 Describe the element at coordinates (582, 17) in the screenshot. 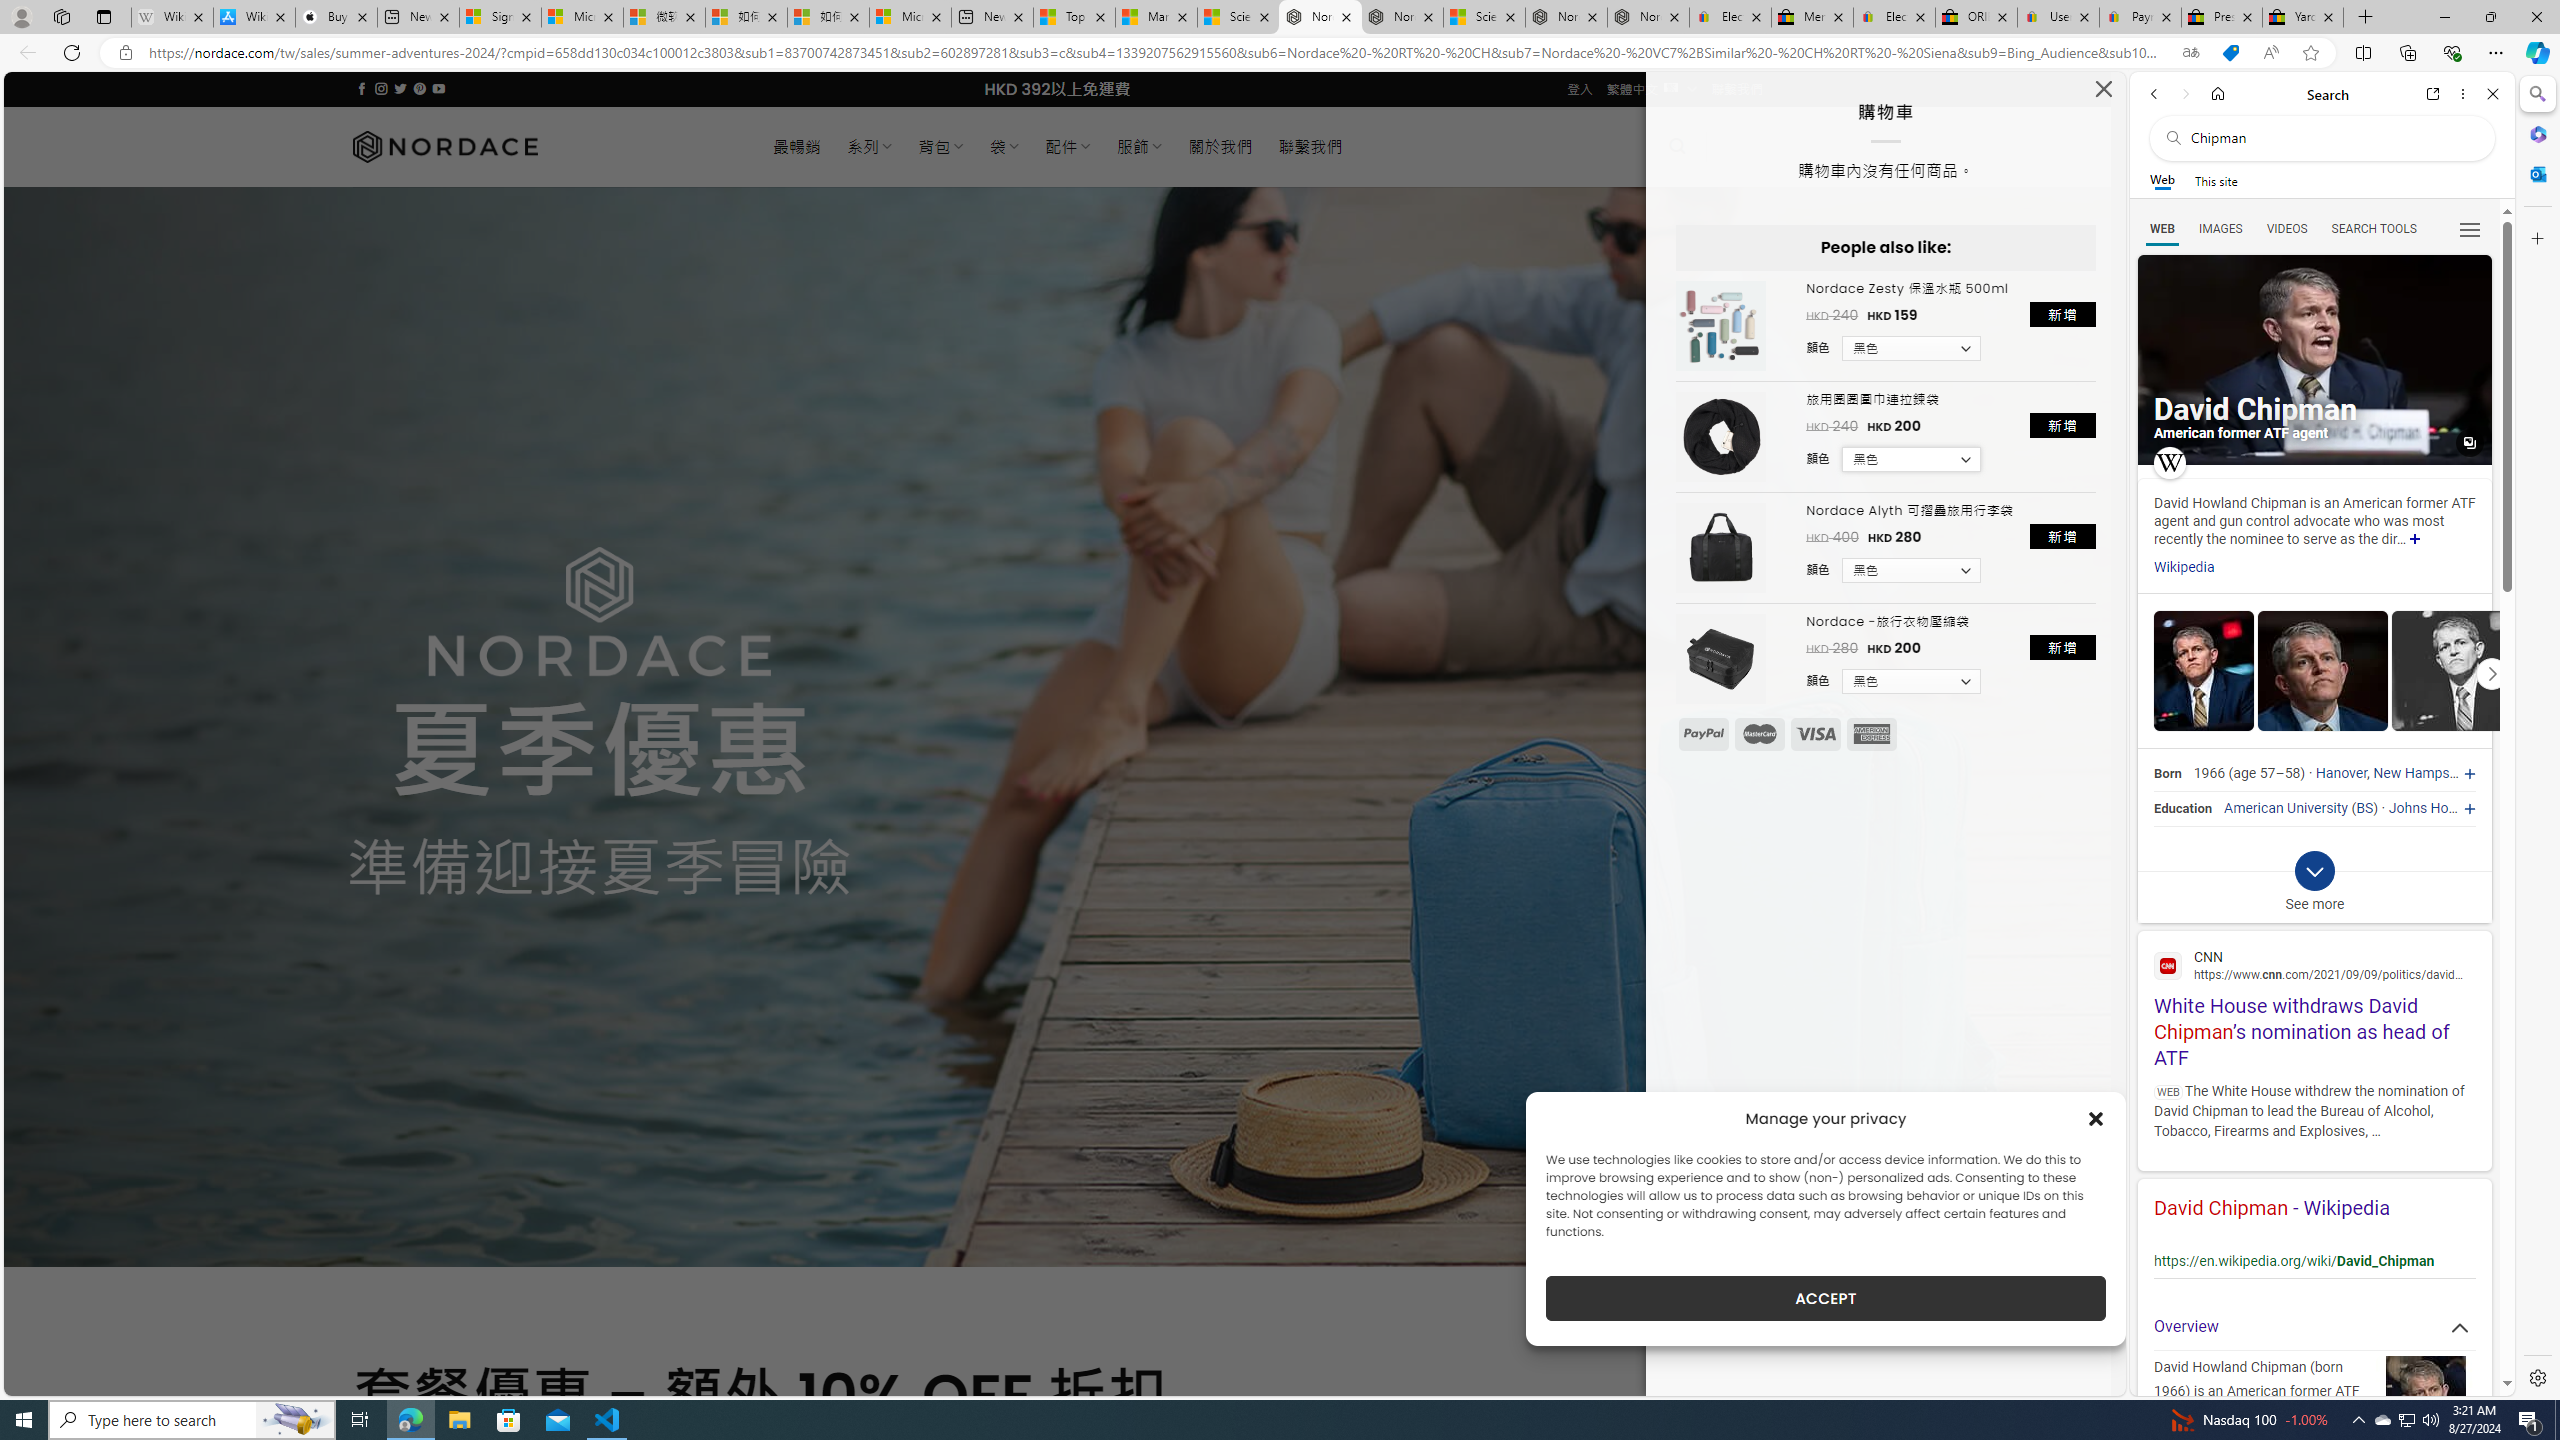

I see `Microsoft Services Agreement` at that location.